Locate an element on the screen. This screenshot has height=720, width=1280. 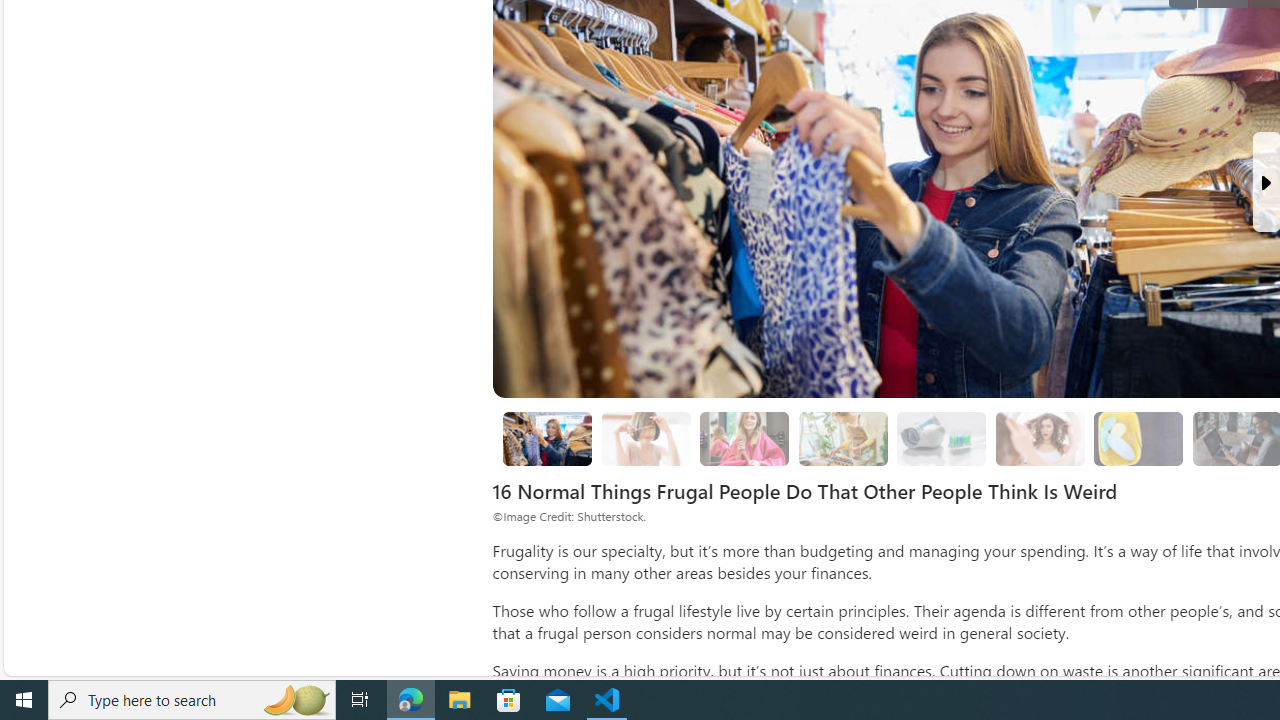
6. Soap Saving is located at coordinates (1138, 439).